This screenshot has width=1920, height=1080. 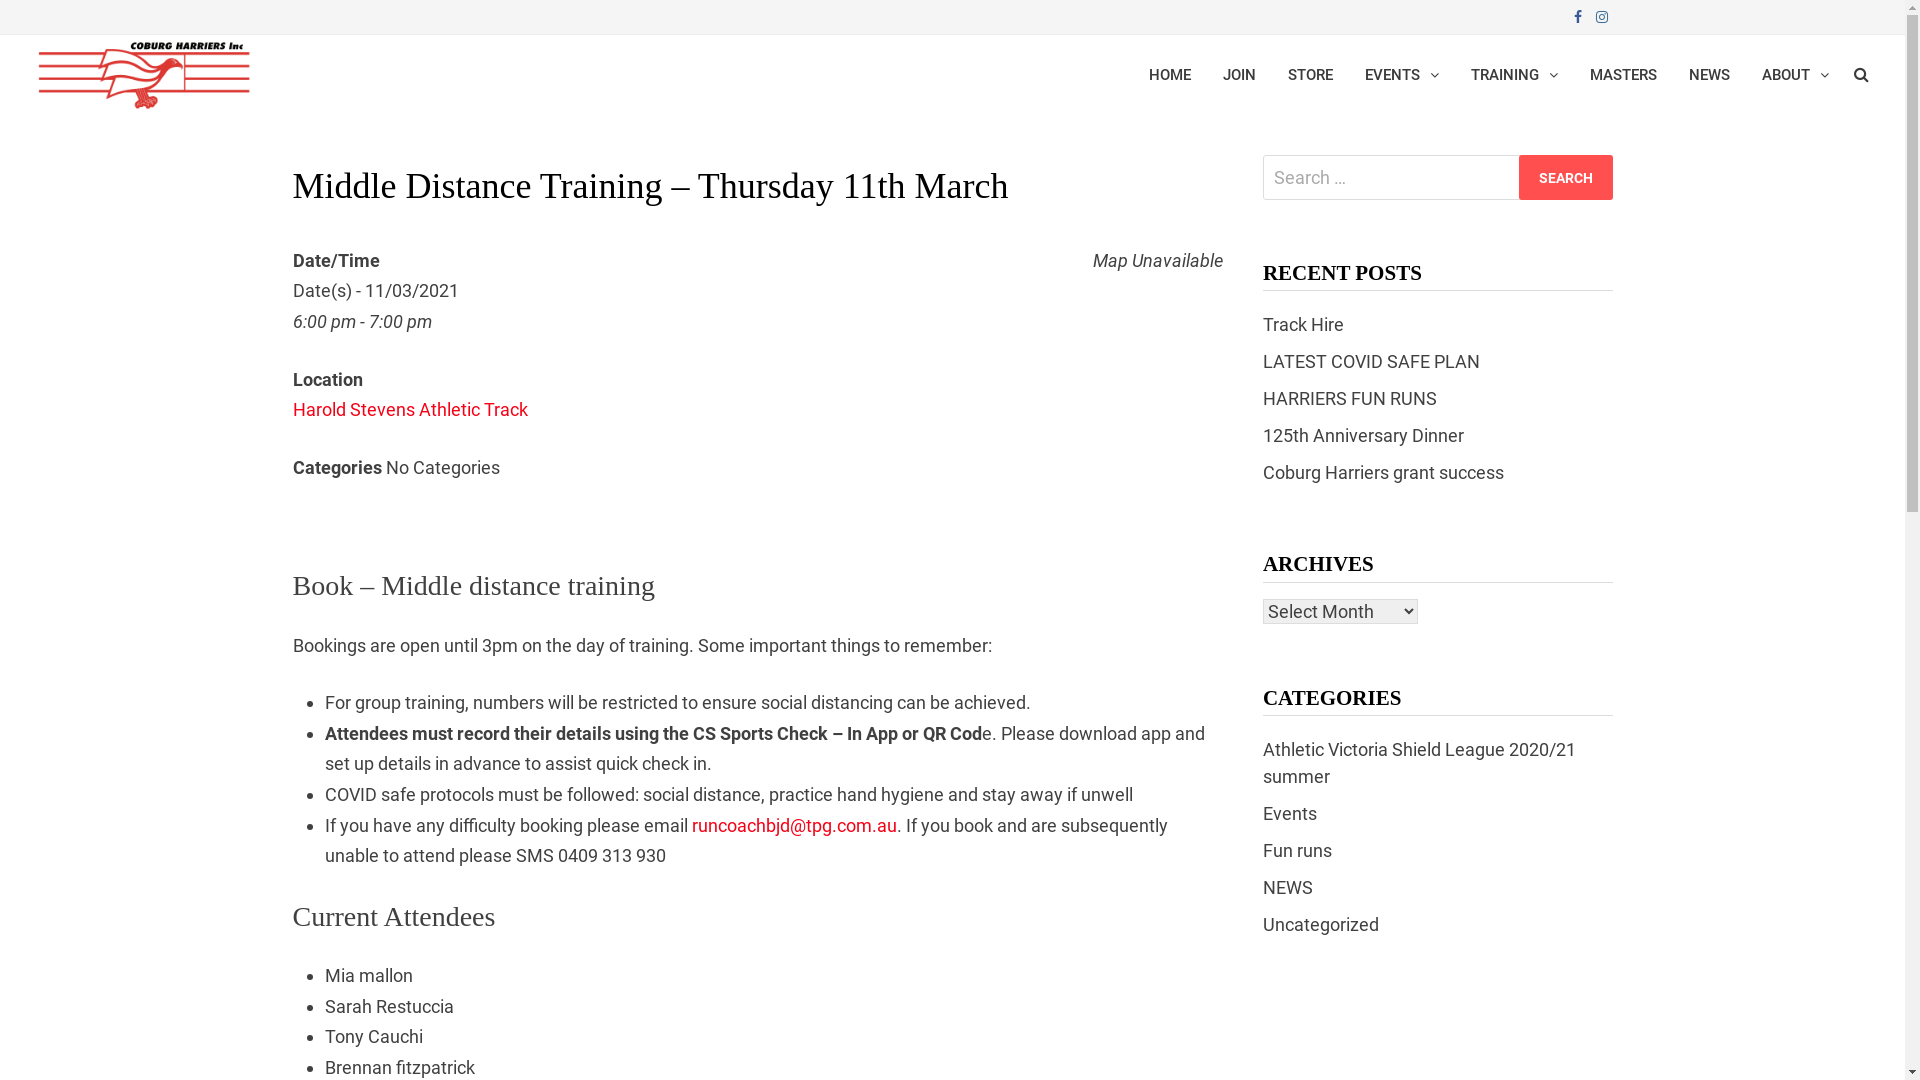 I want to click on Coburg Harriers grant success, so click(x=1384, y=472).